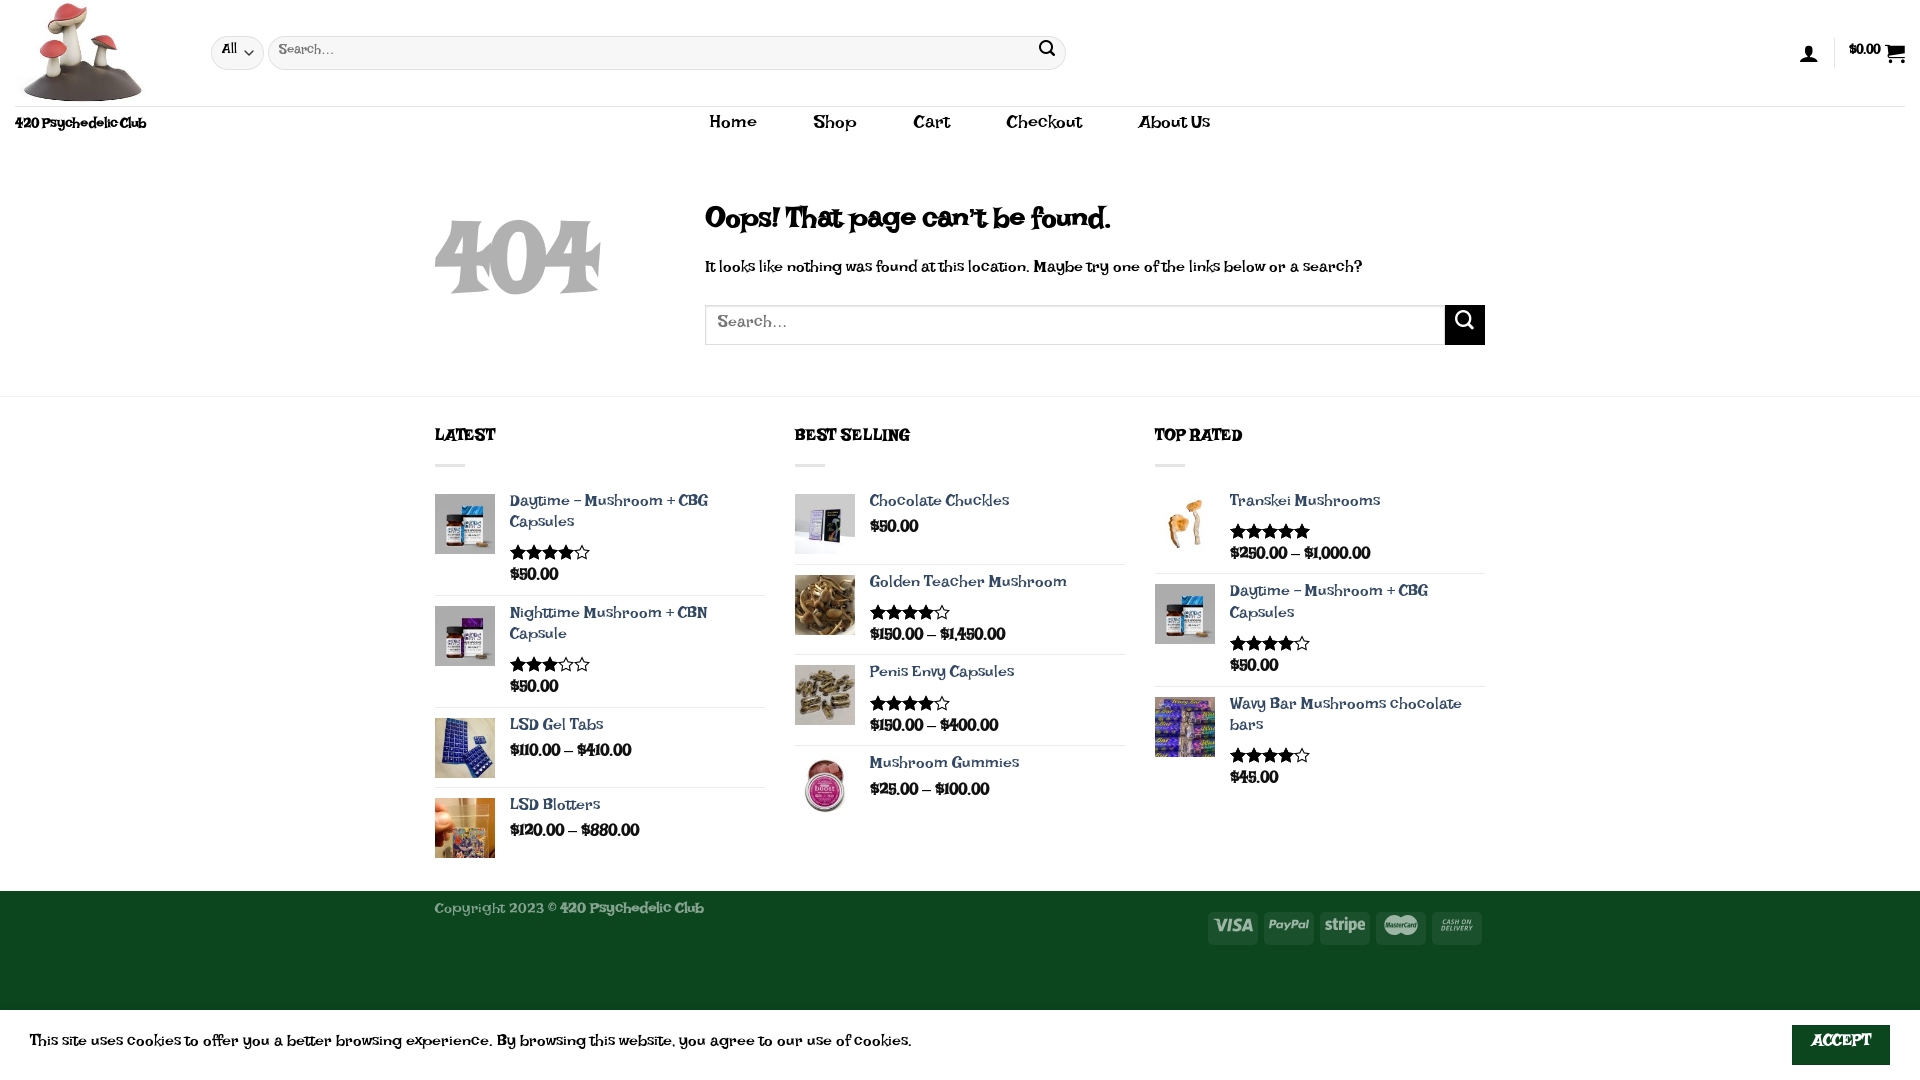 This screenshot has width=1920, height=1080. Describe the element at coordinates (638, 808) in the screenshot. I see `LSD Blotters` at that location.